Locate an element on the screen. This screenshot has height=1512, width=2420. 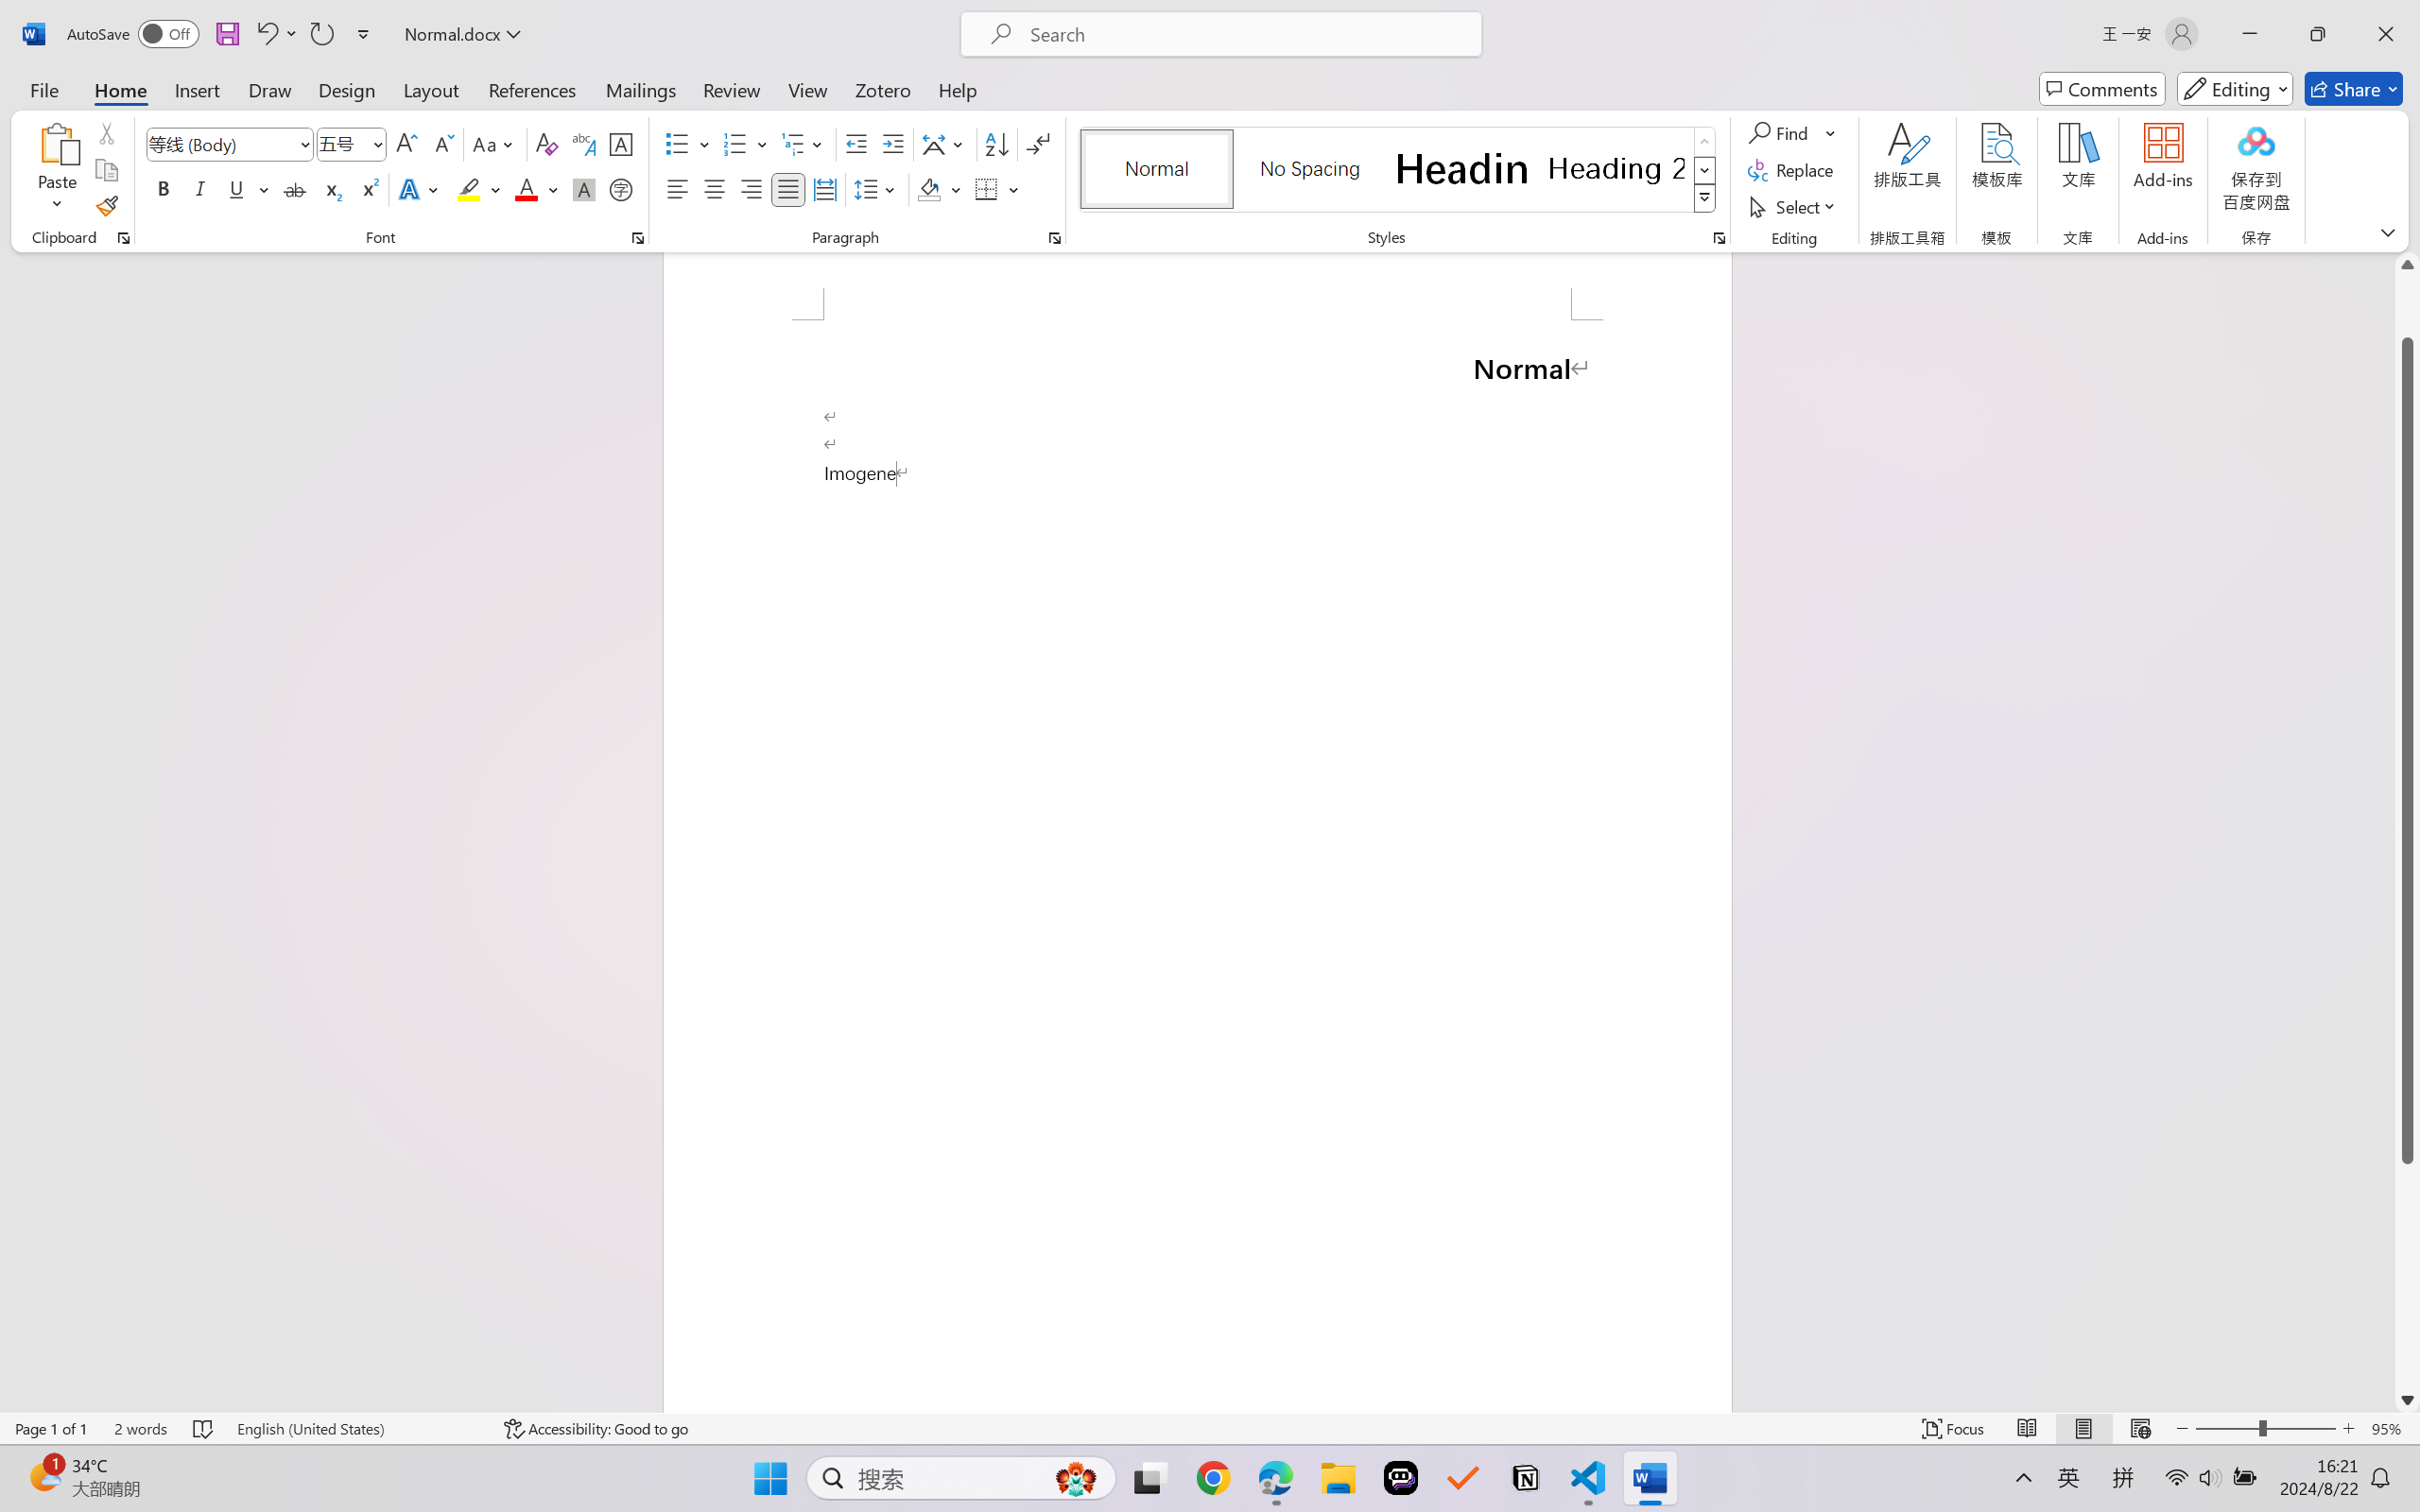
Distributed is located at coordinates (824, 189).